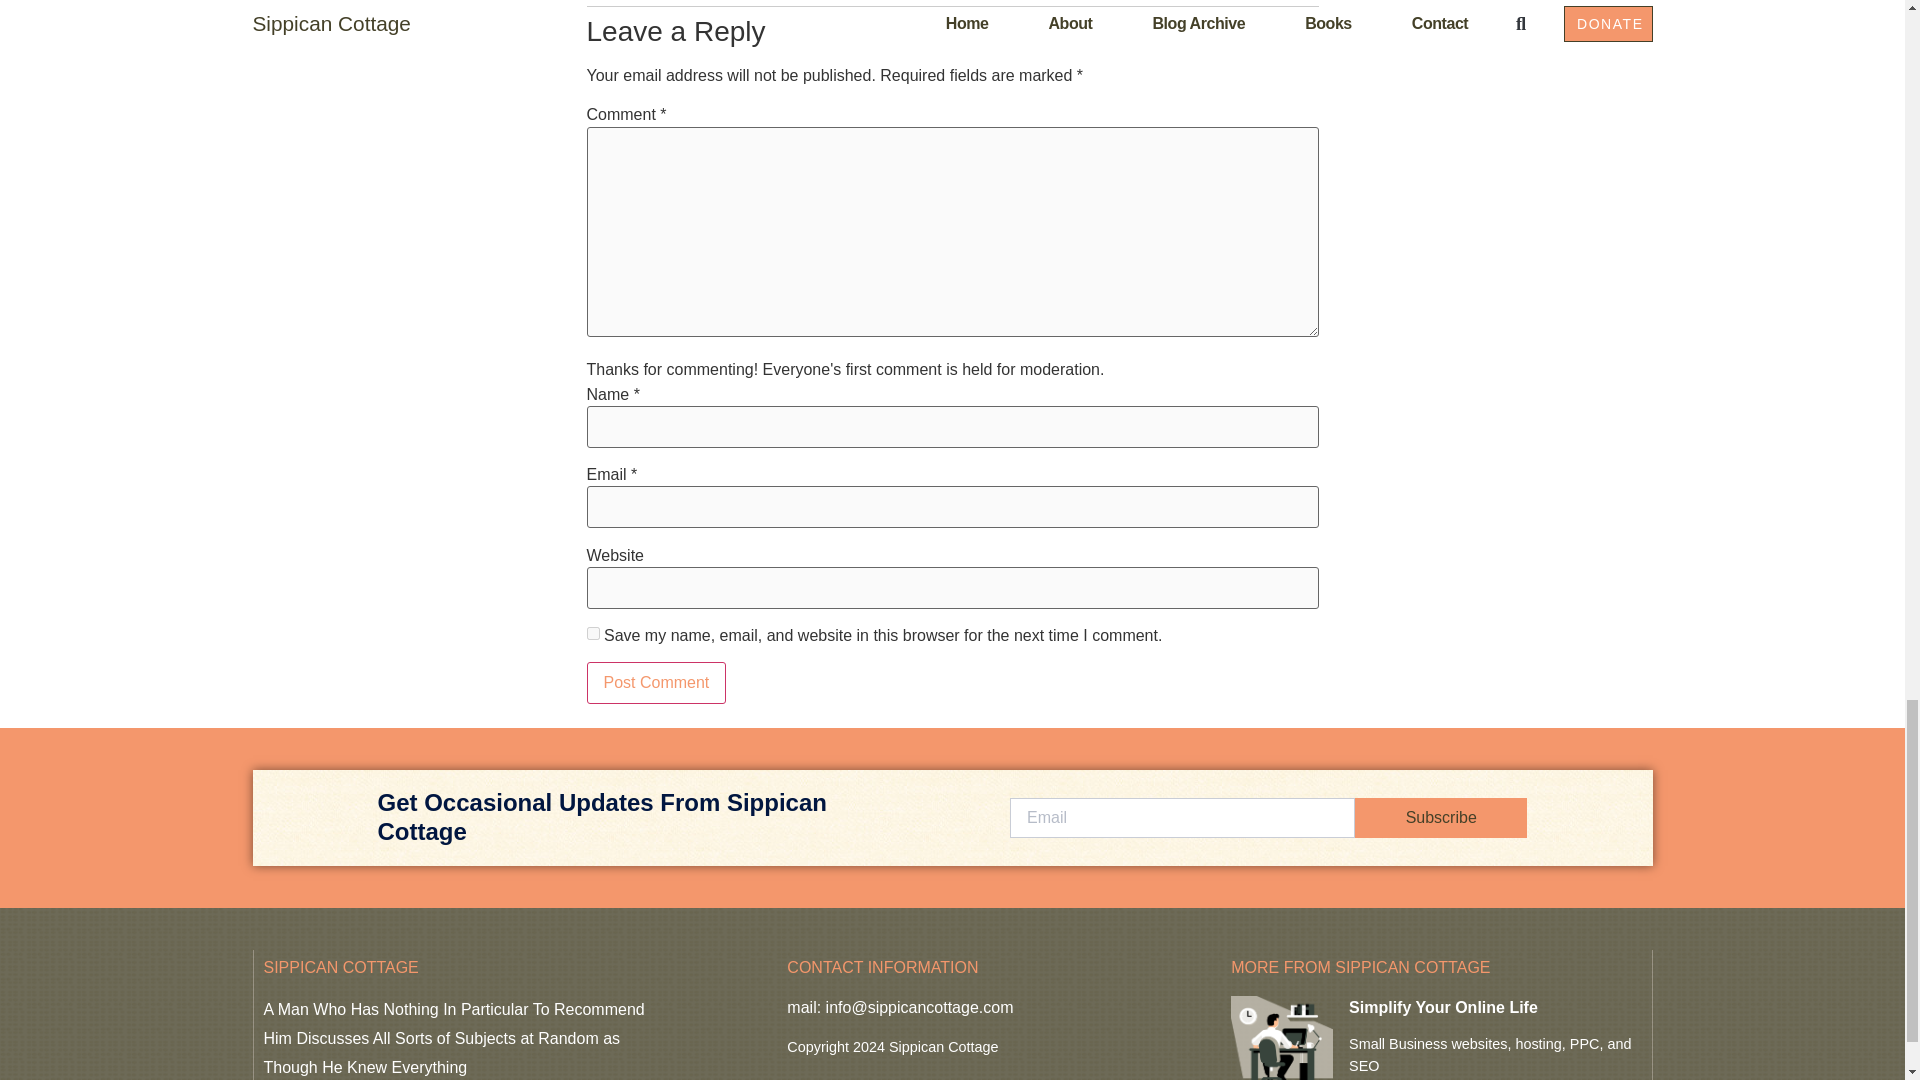 This screenshot has width=1920, height=1080. I want to click on yes, so click(592, 634).